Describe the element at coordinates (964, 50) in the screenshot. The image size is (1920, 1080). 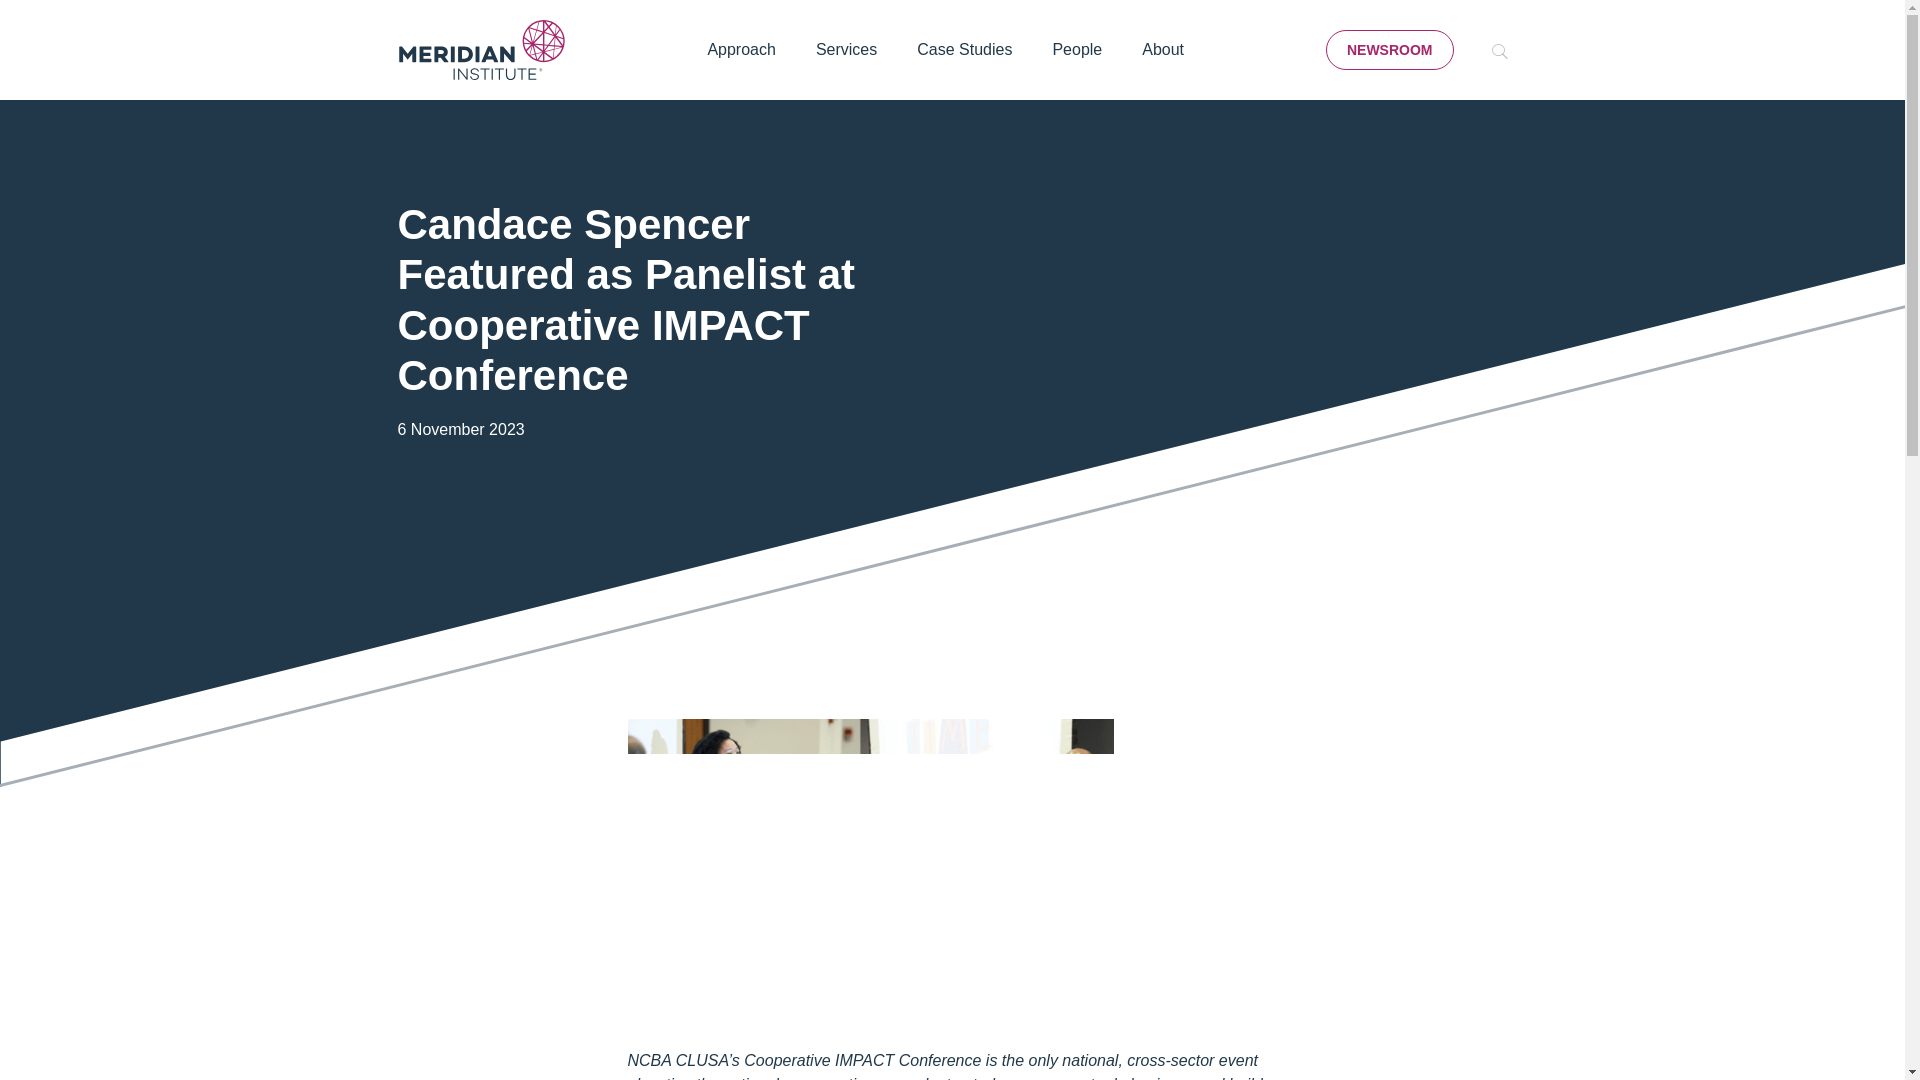
I see `Case Studies` at that location.